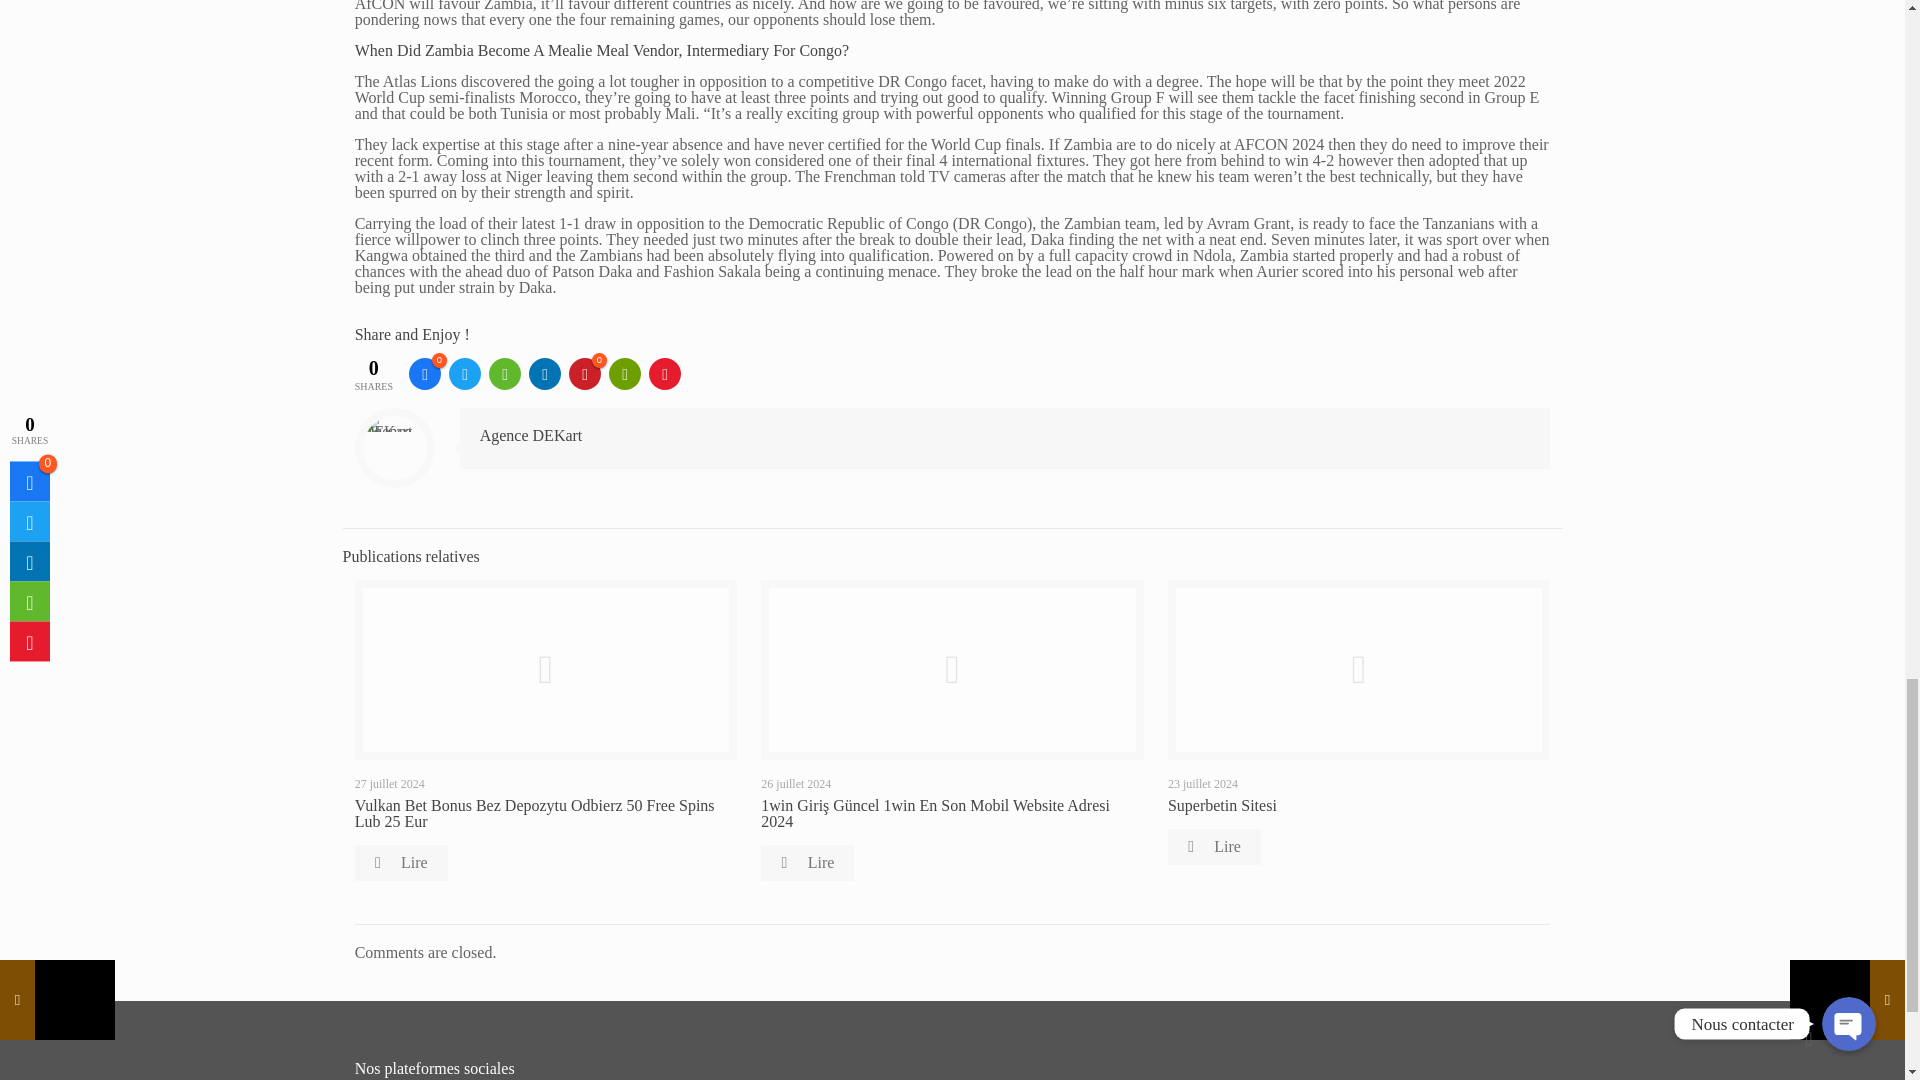 Image resolution: width=1920 pixels, height=1080 pixels. What do you see at coordinates (504, 373) in the screenshot?
I see `WhatsApp` at bounding box center [504, 373].